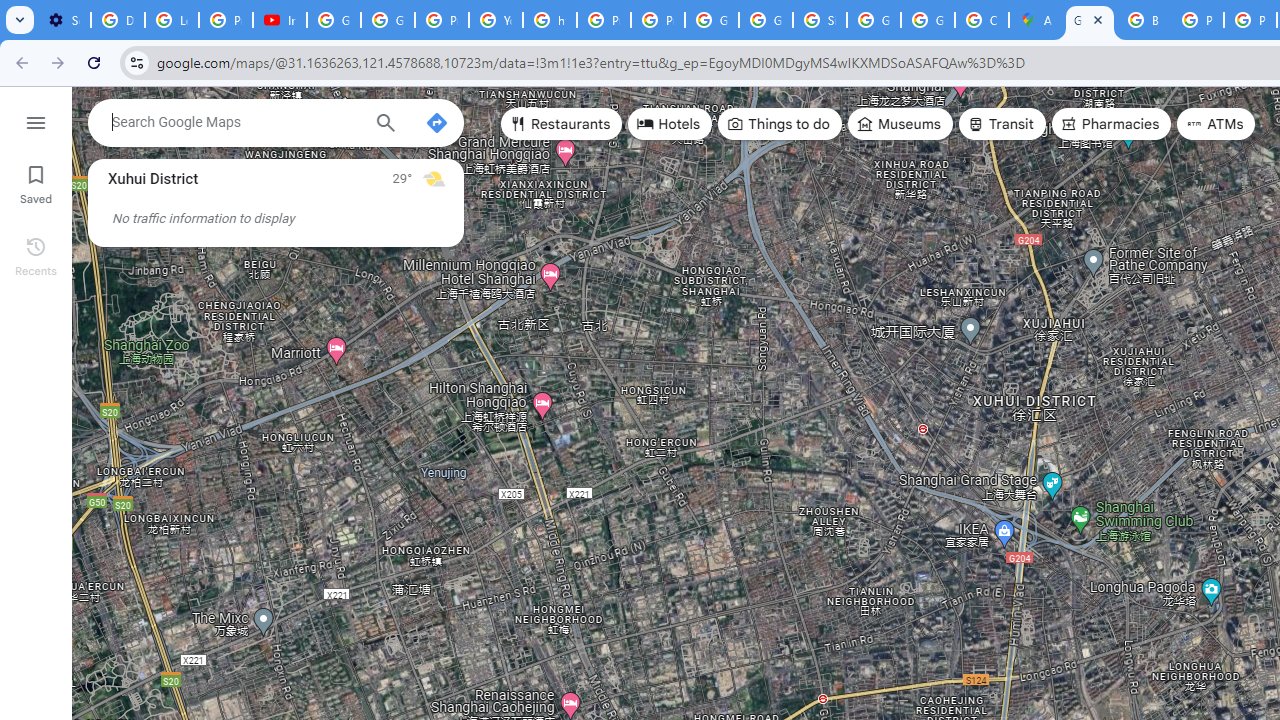 This screenshot has height=720, width=1280. Describe the element at coordinates (436, 122) in the screenshot. I see `Directions` at that location.